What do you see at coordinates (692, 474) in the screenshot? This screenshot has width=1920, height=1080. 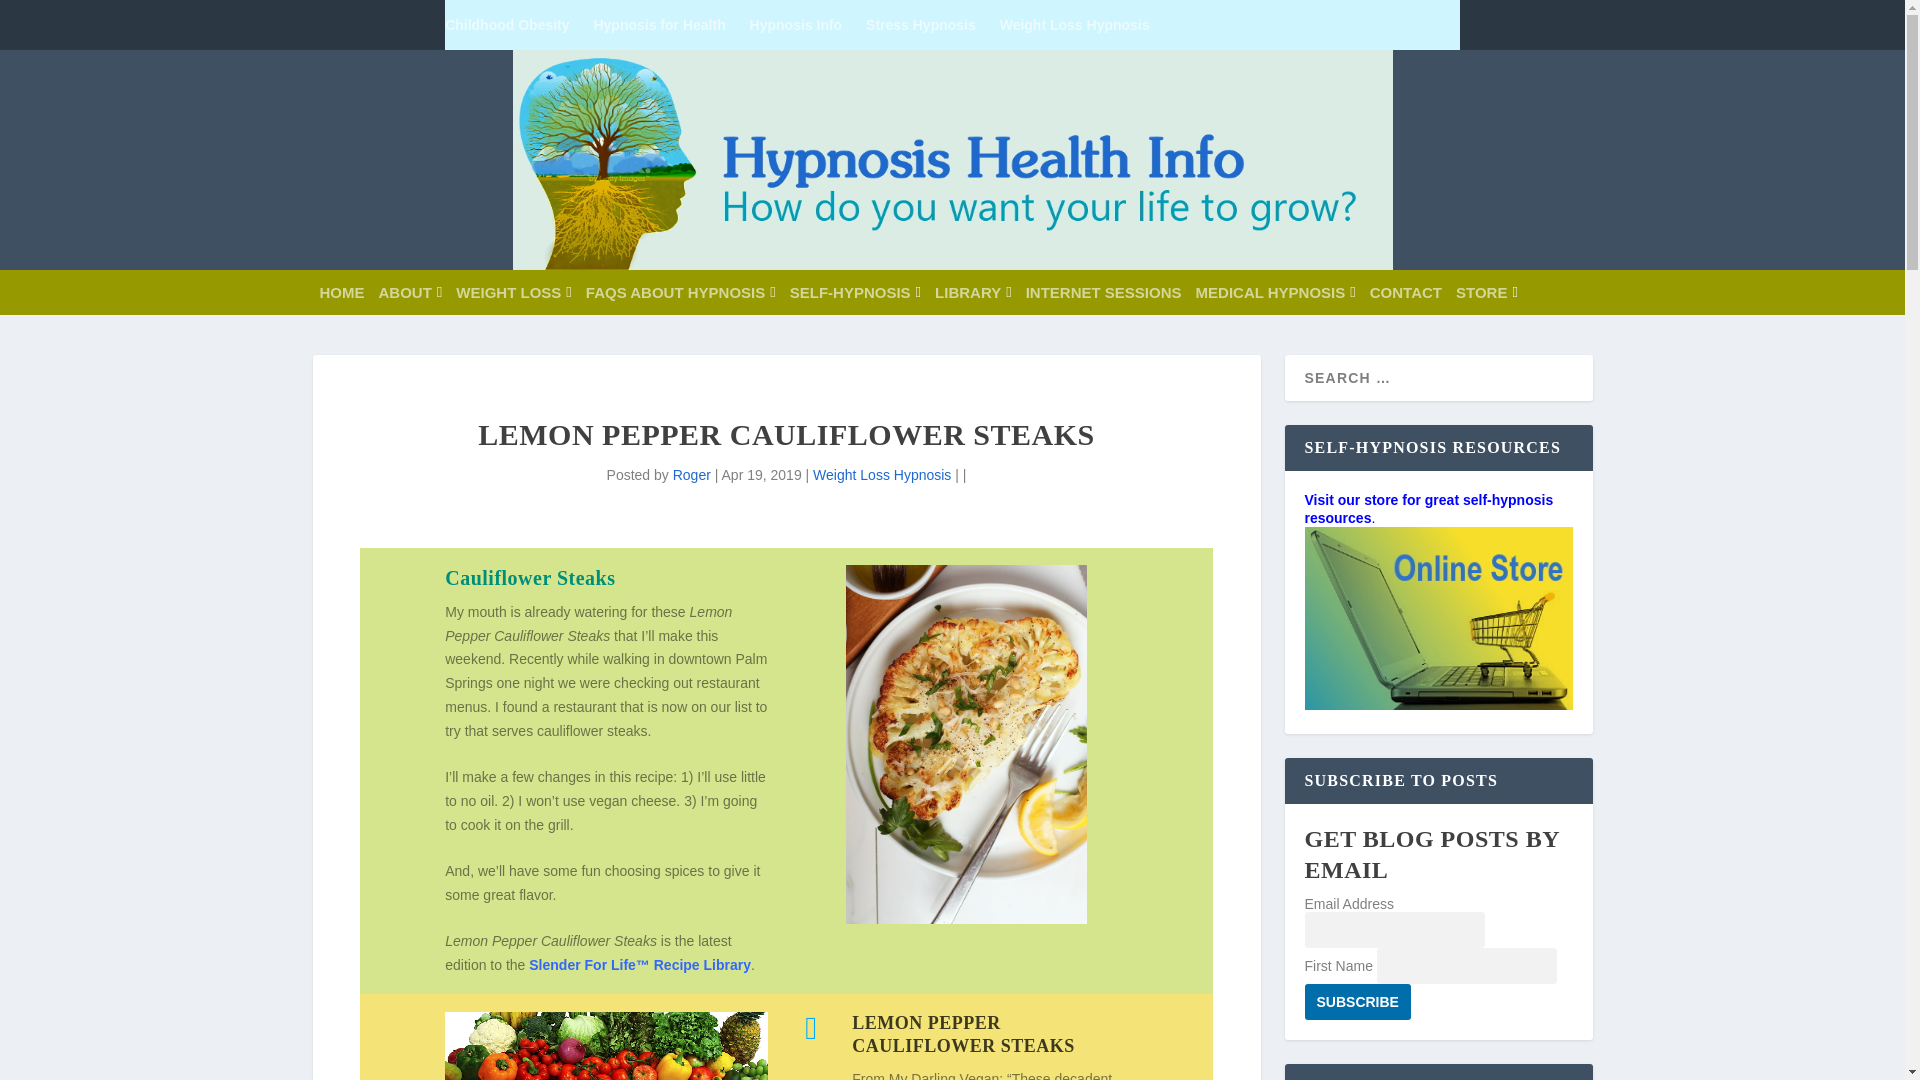 I see `Posts by Roger` at bounding box center [692, 474].